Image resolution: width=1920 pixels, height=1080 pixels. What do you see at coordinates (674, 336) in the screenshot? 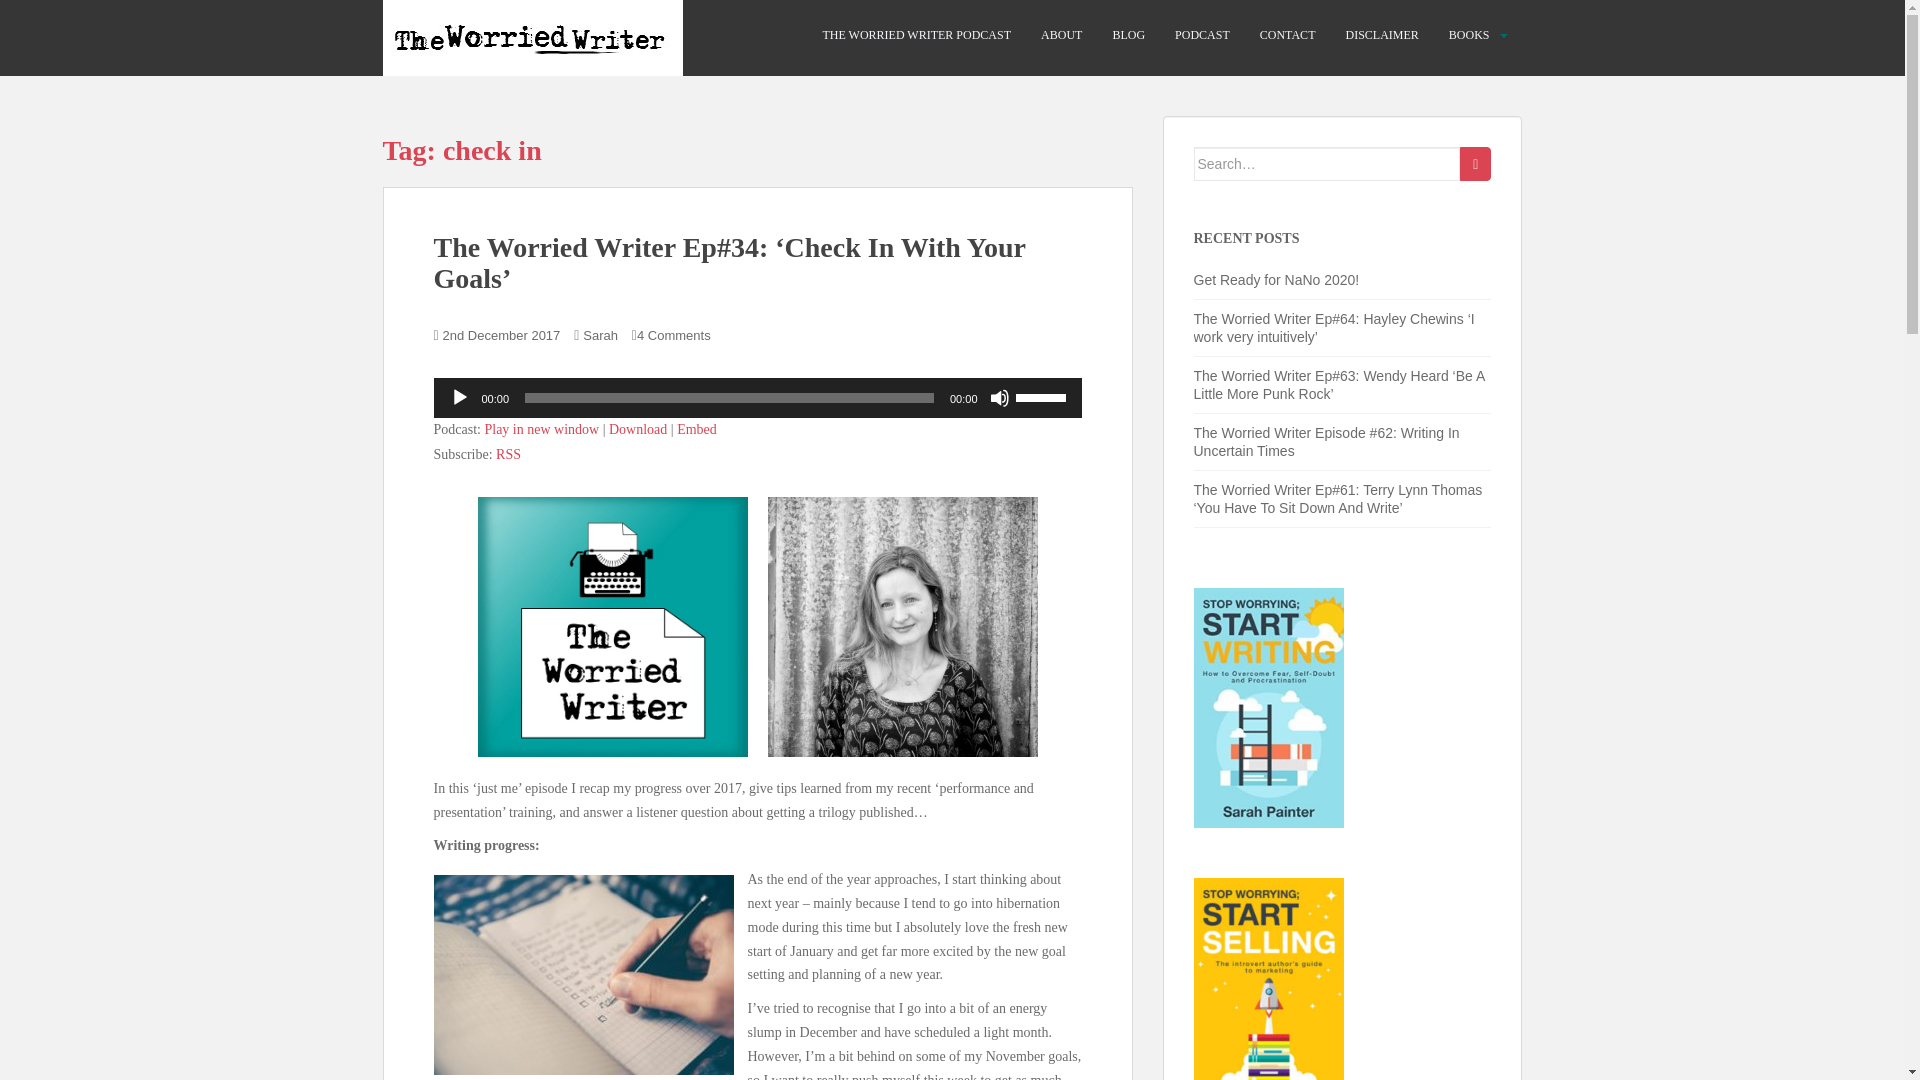
I see `4 Comments` at bounding box center [674, 336].